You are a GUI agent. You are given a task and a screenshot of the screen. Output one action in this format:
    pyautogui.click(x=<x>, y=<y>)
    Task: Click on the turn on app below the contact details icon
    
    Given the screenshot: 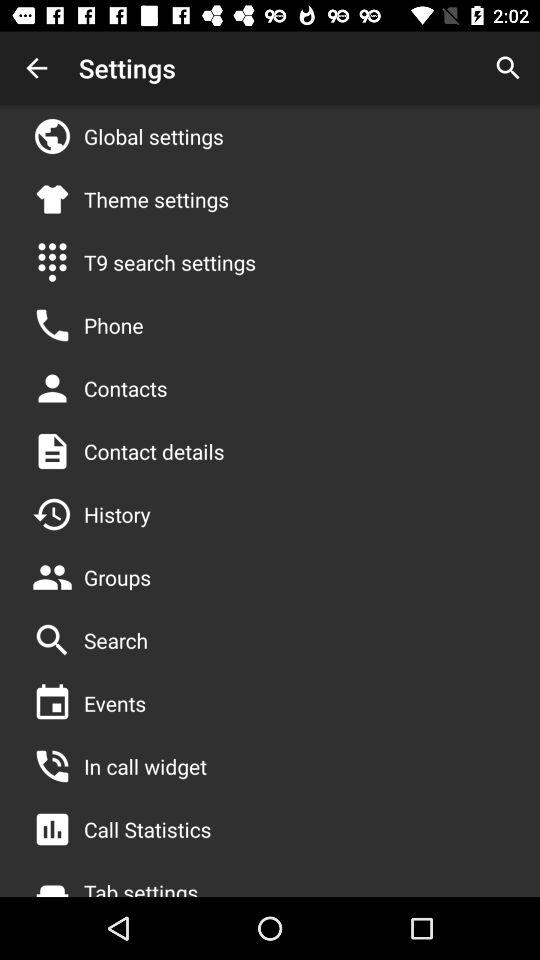 What is the action you would take?
    pyautogui.click(x=117, y=514)
    